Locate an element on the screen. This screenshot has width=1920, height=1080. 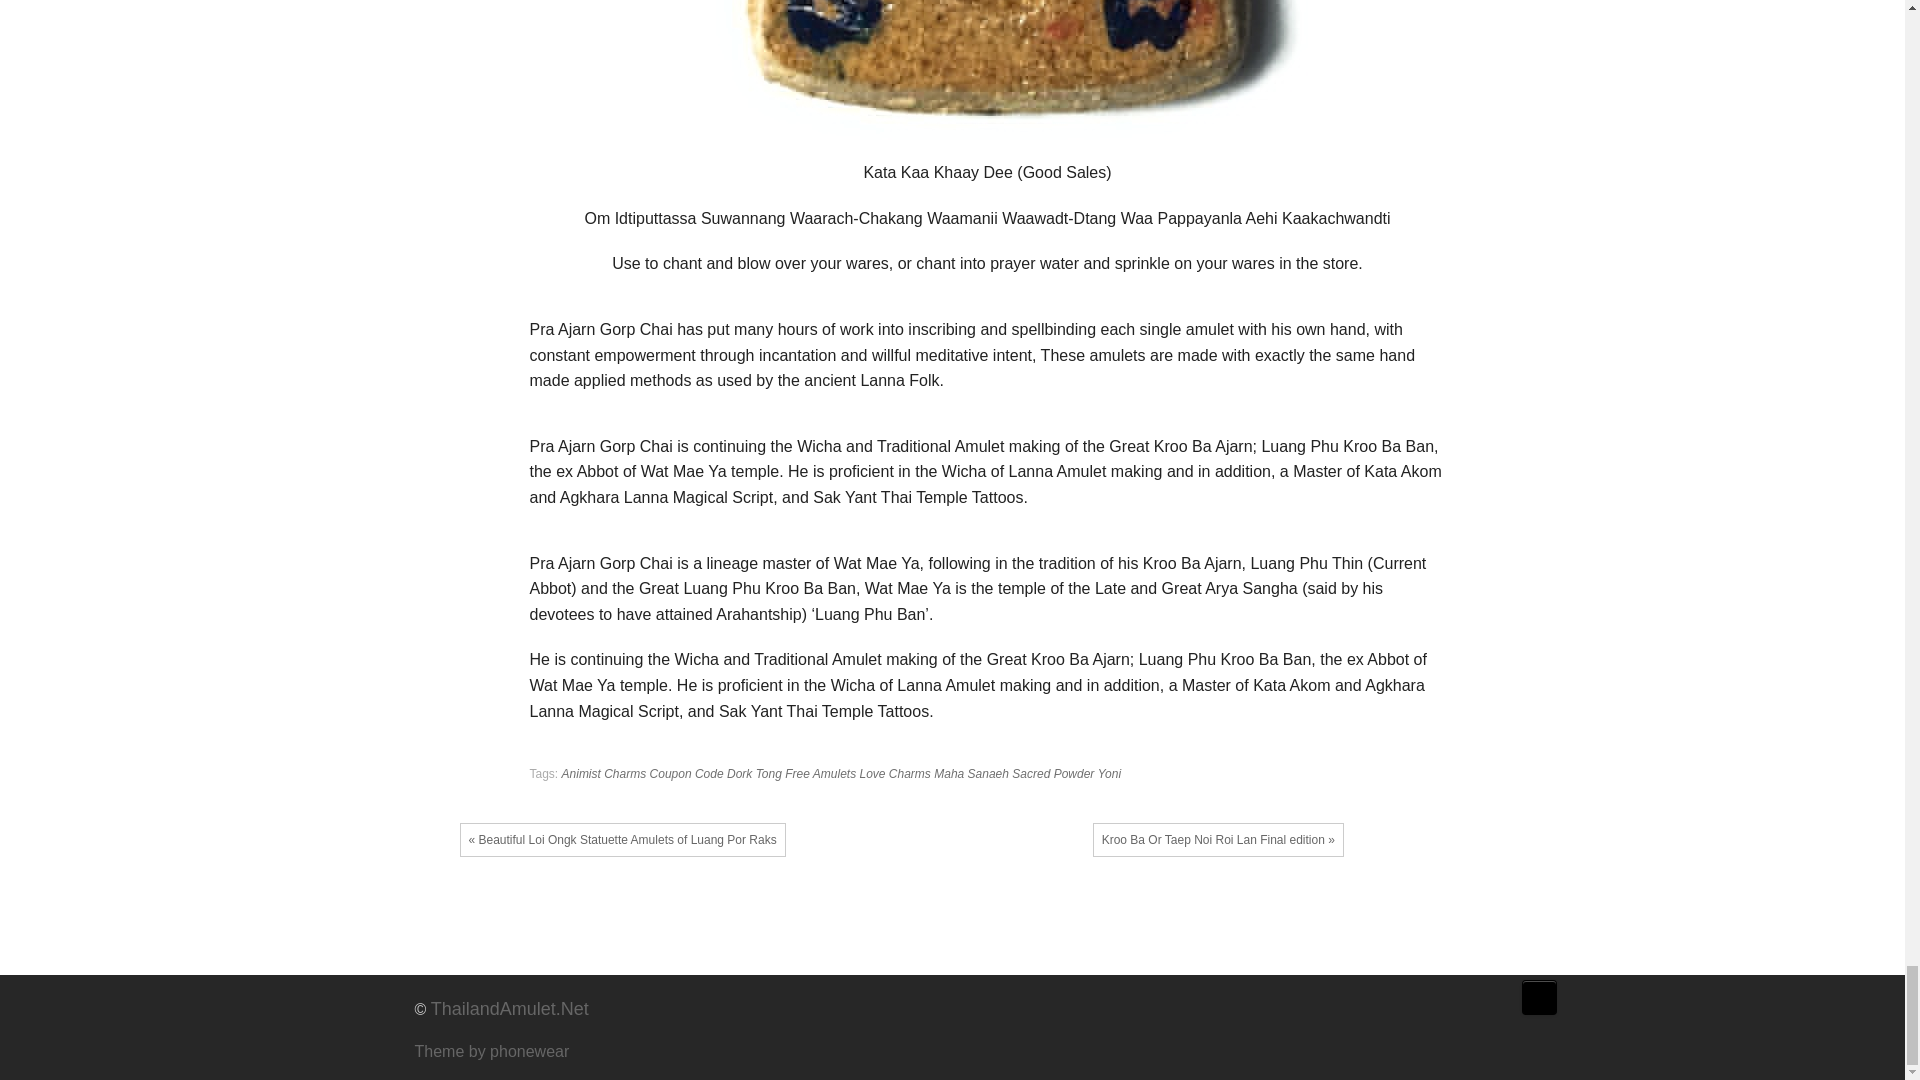
 Youtube is located at coordinates (1424, 1004).